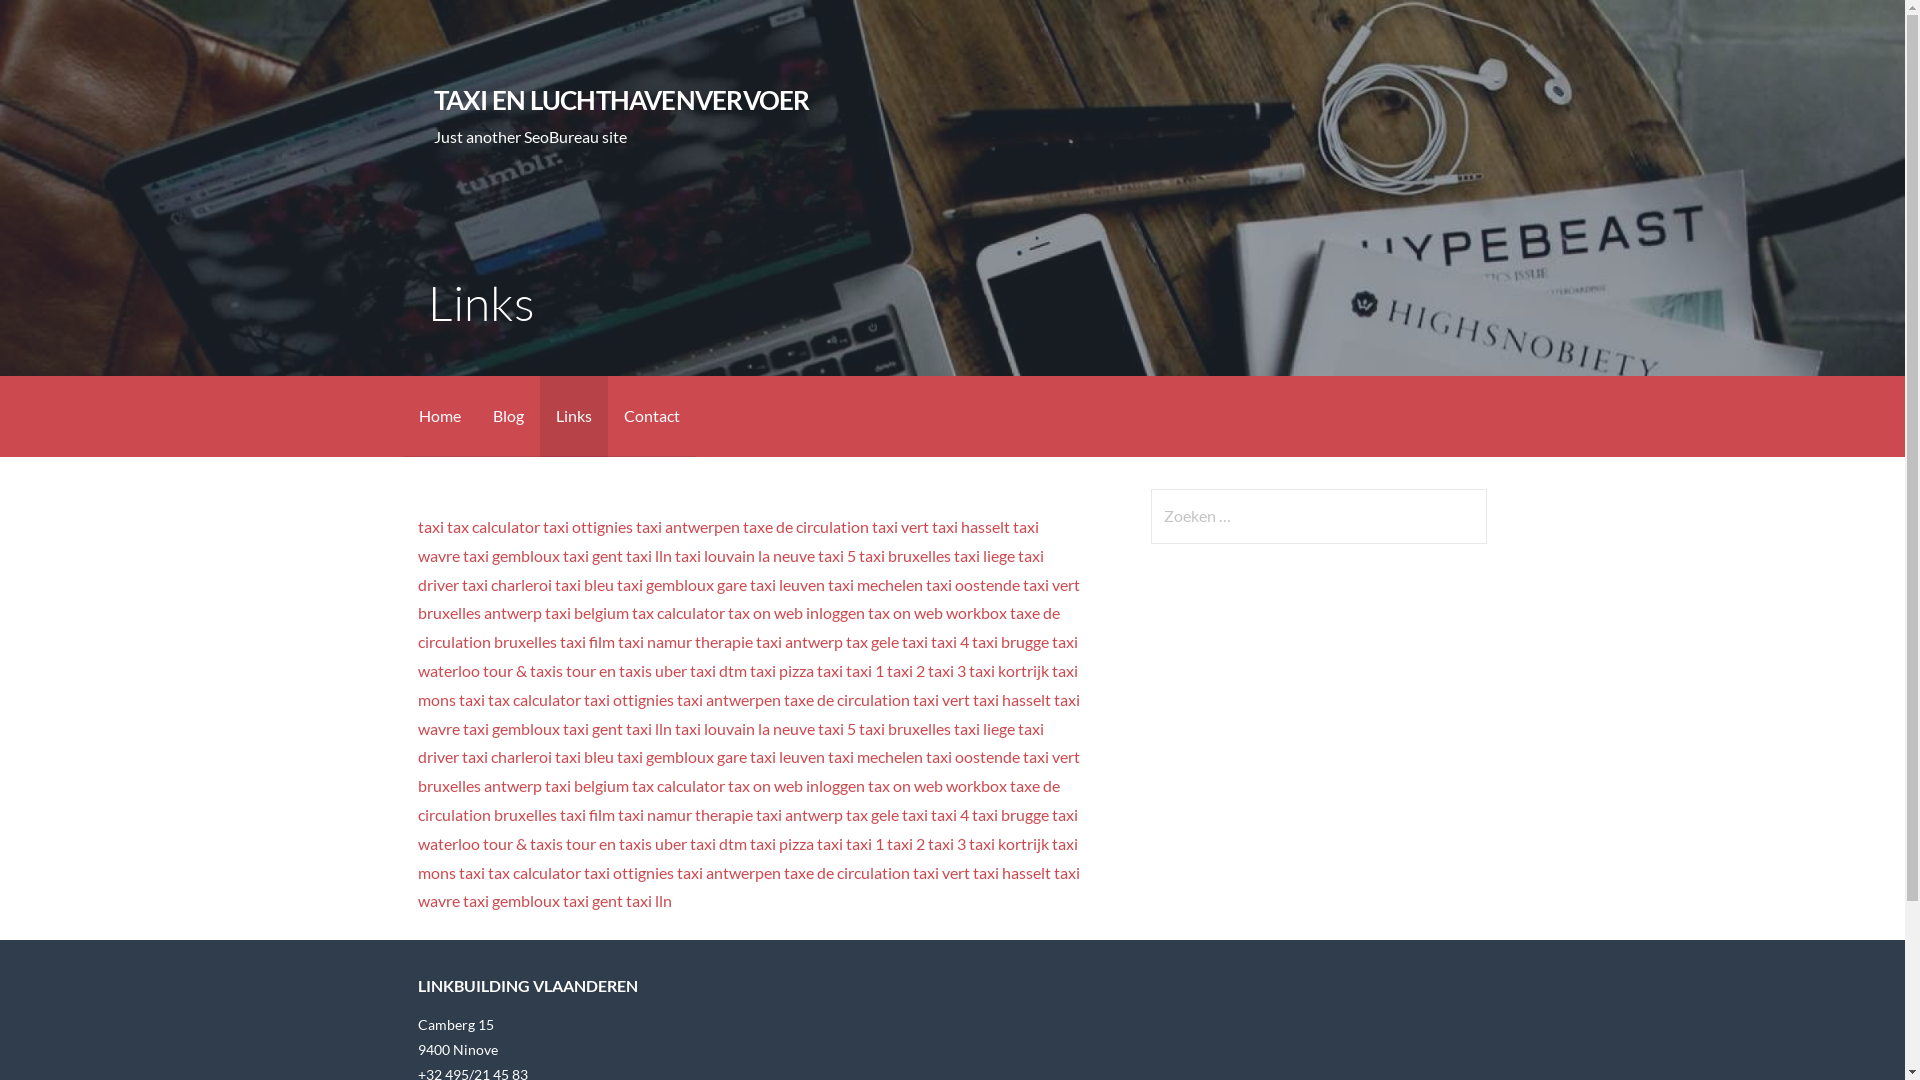  I want to click on taxi mons, so click(748, 685).